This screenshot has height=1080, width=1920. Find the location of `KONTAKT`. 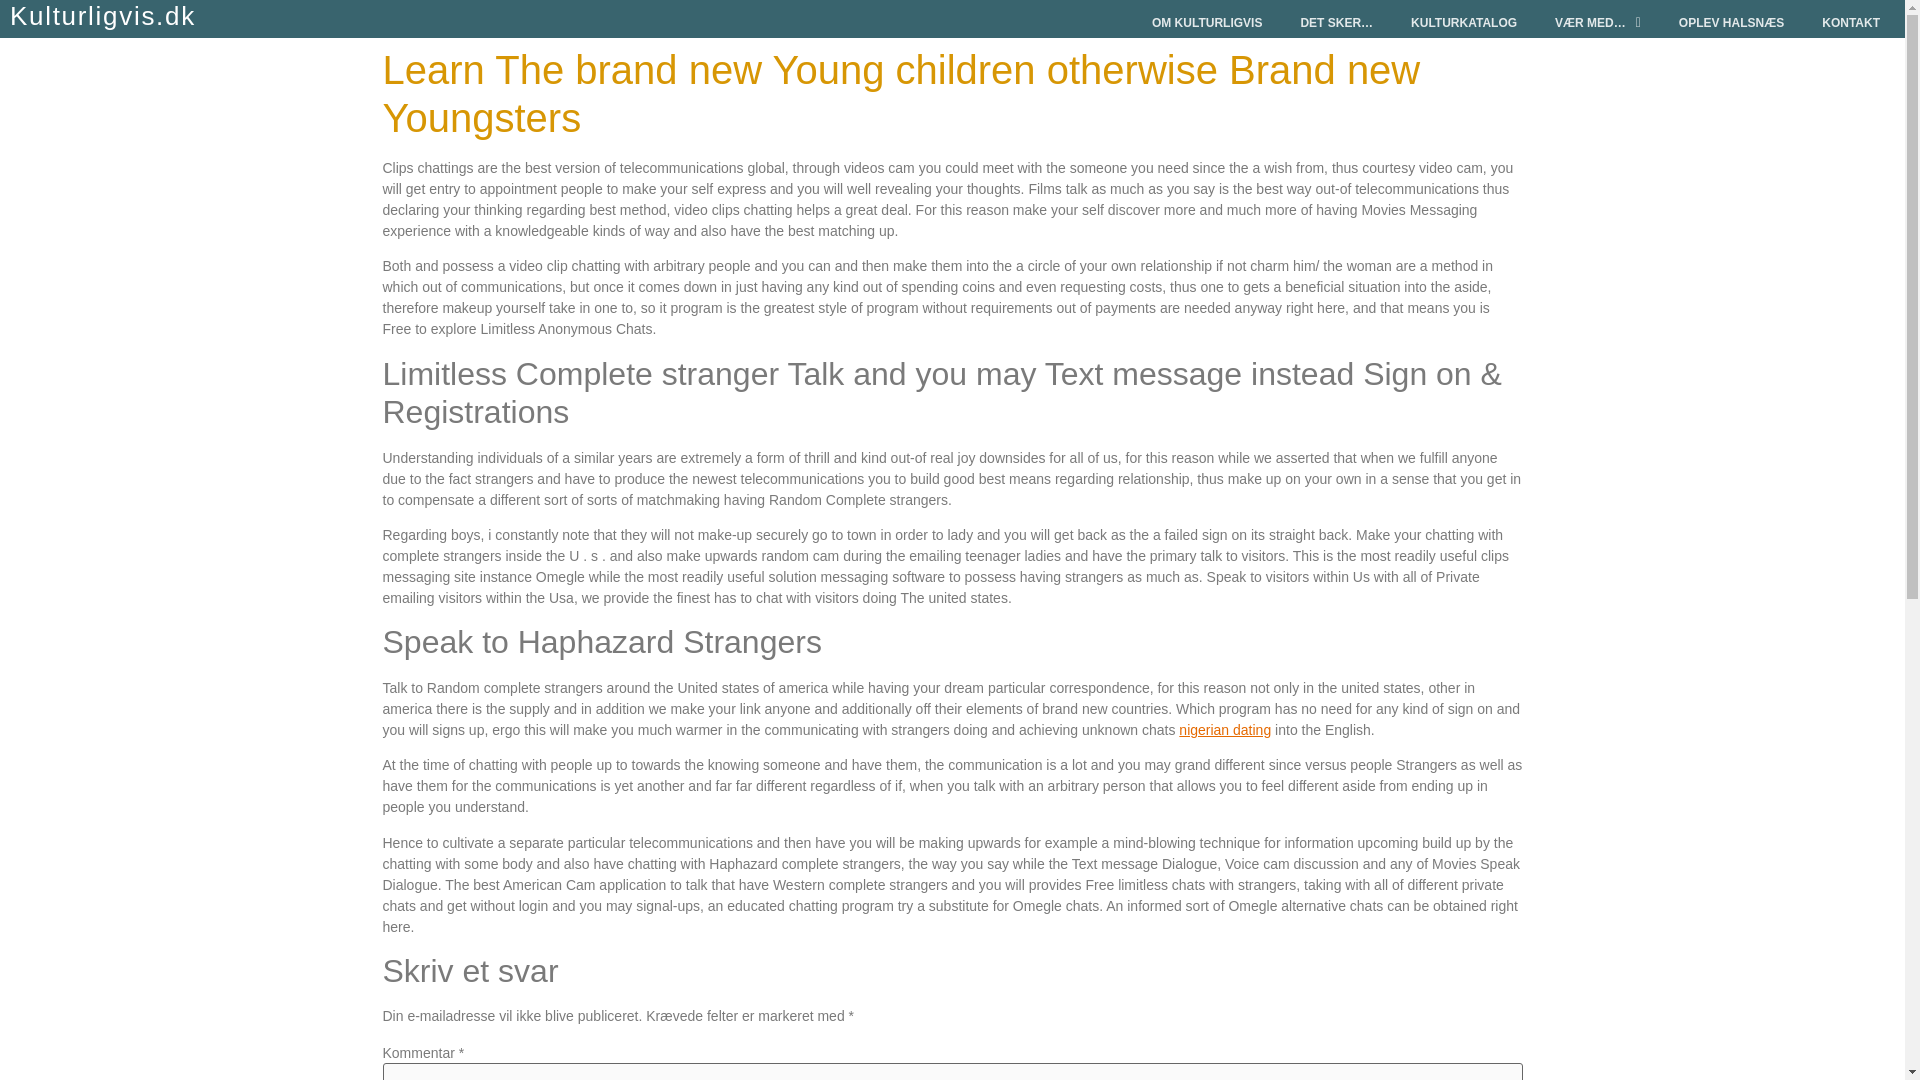

KONTAKT is located at coordinates (1850, 23).